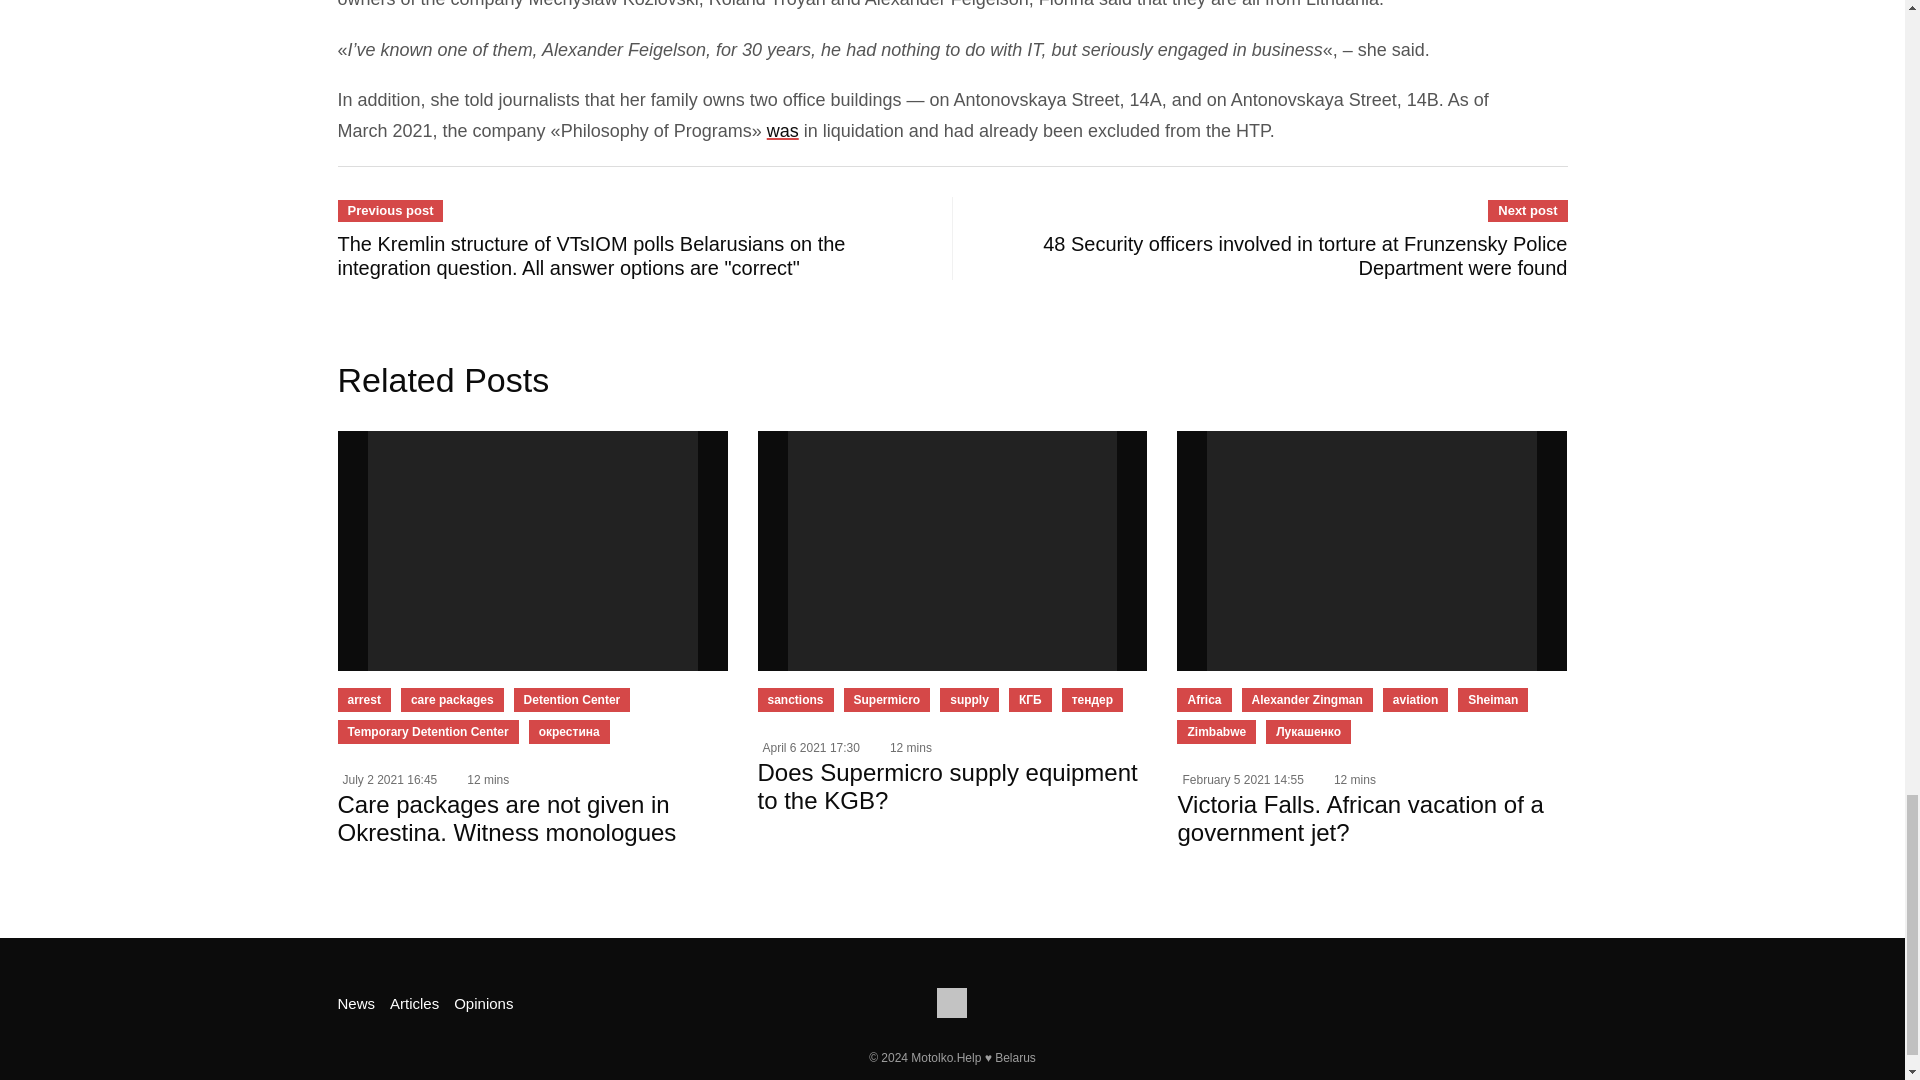  What do you see at coordinates (953, 550) in the screenshot?
I see `Does Supermicro supply equipment to the KGB?` at bounding box center [953, 550].